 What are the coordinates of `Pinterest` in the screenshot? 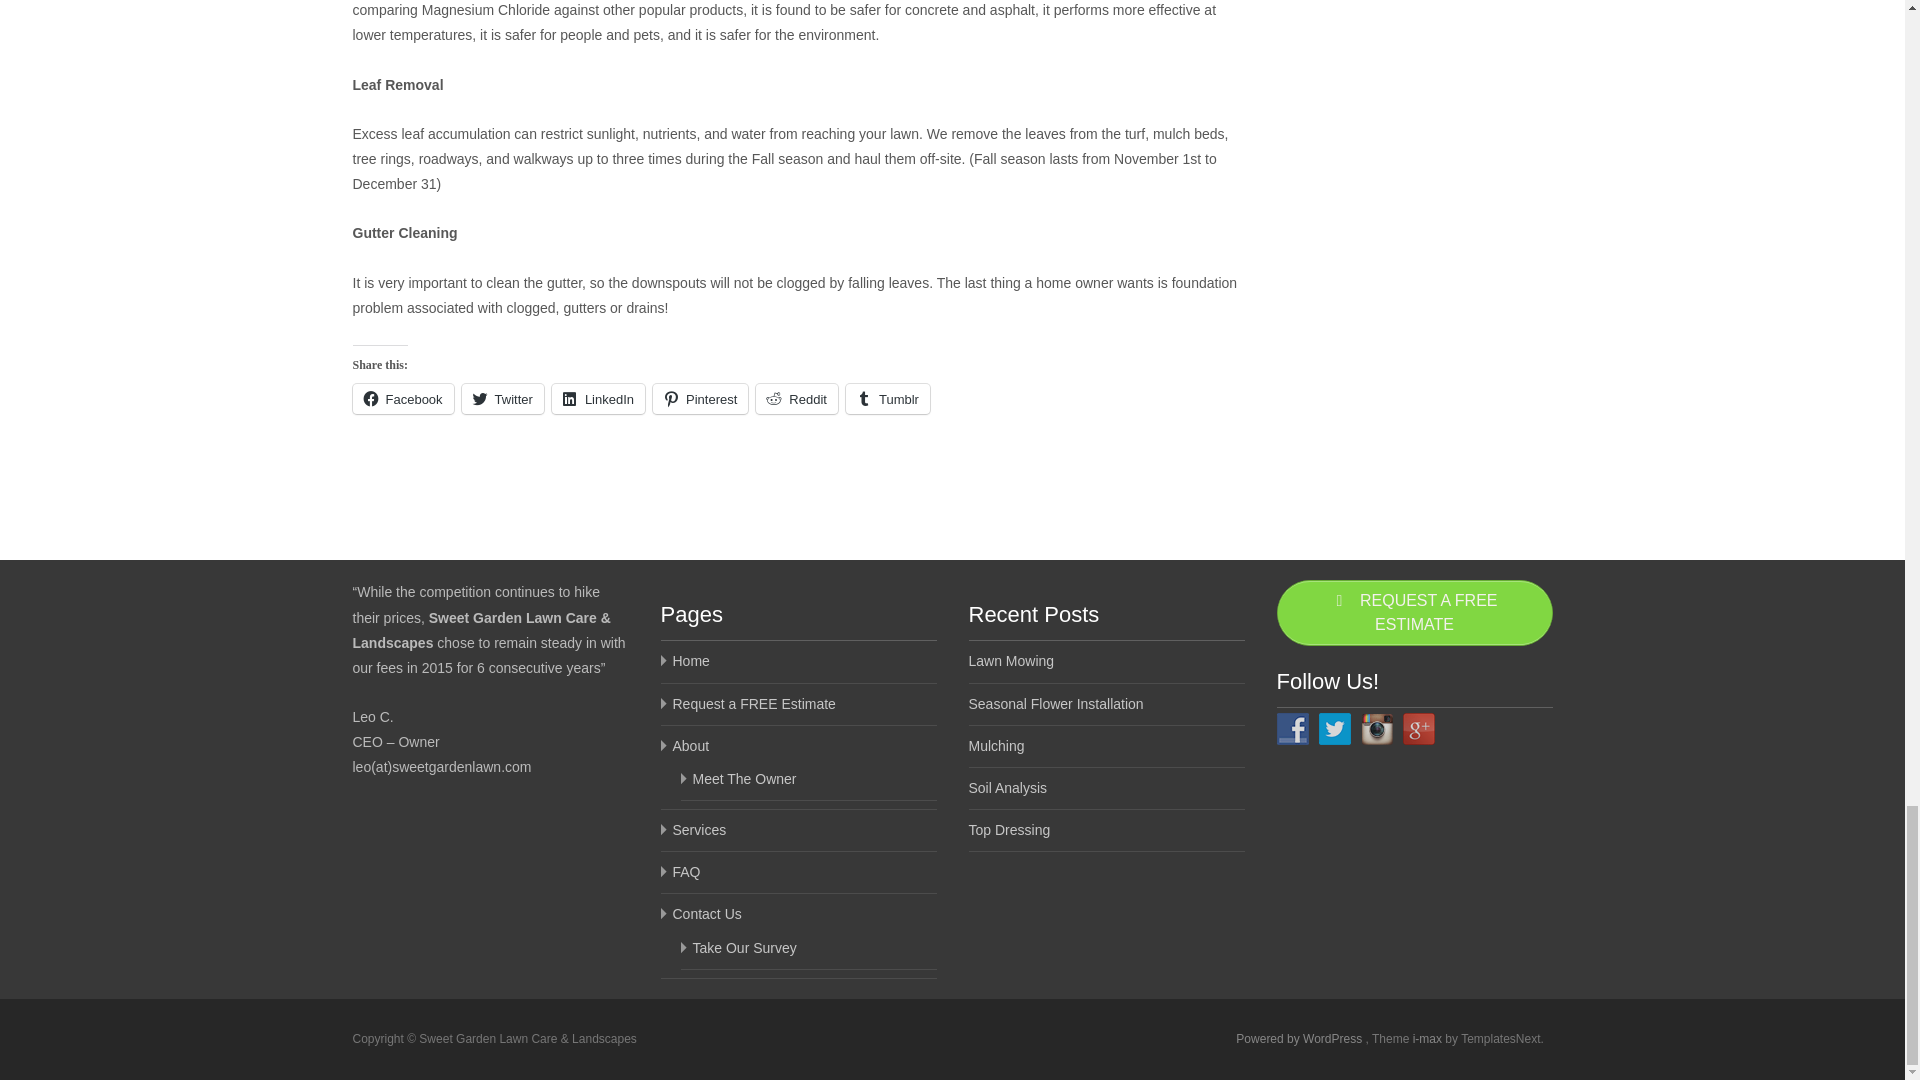 It's located at (700, 398).